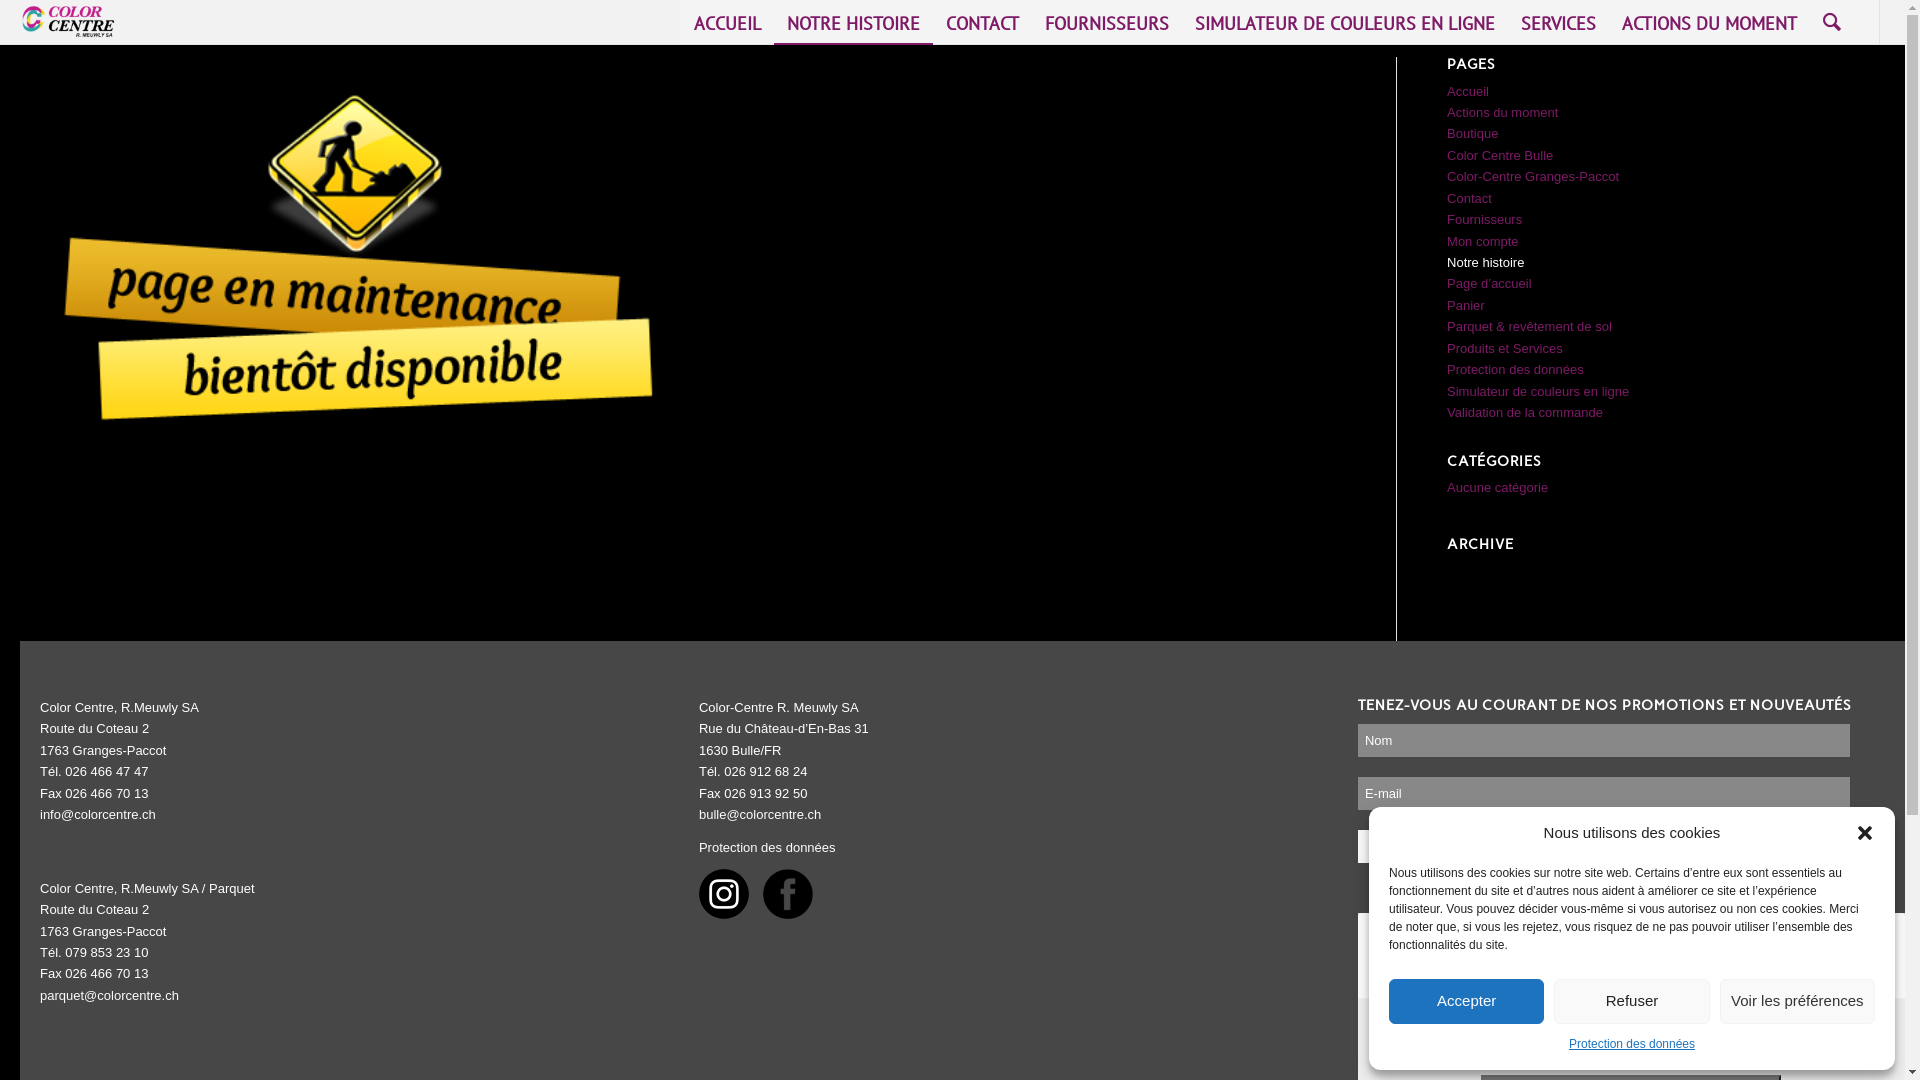 The height and width of the screenshot is (1080, 1920). What do you see at coordinates (1472, 134) in the screenshot?
I see `Boutique` at bounding box center [1472, 134].